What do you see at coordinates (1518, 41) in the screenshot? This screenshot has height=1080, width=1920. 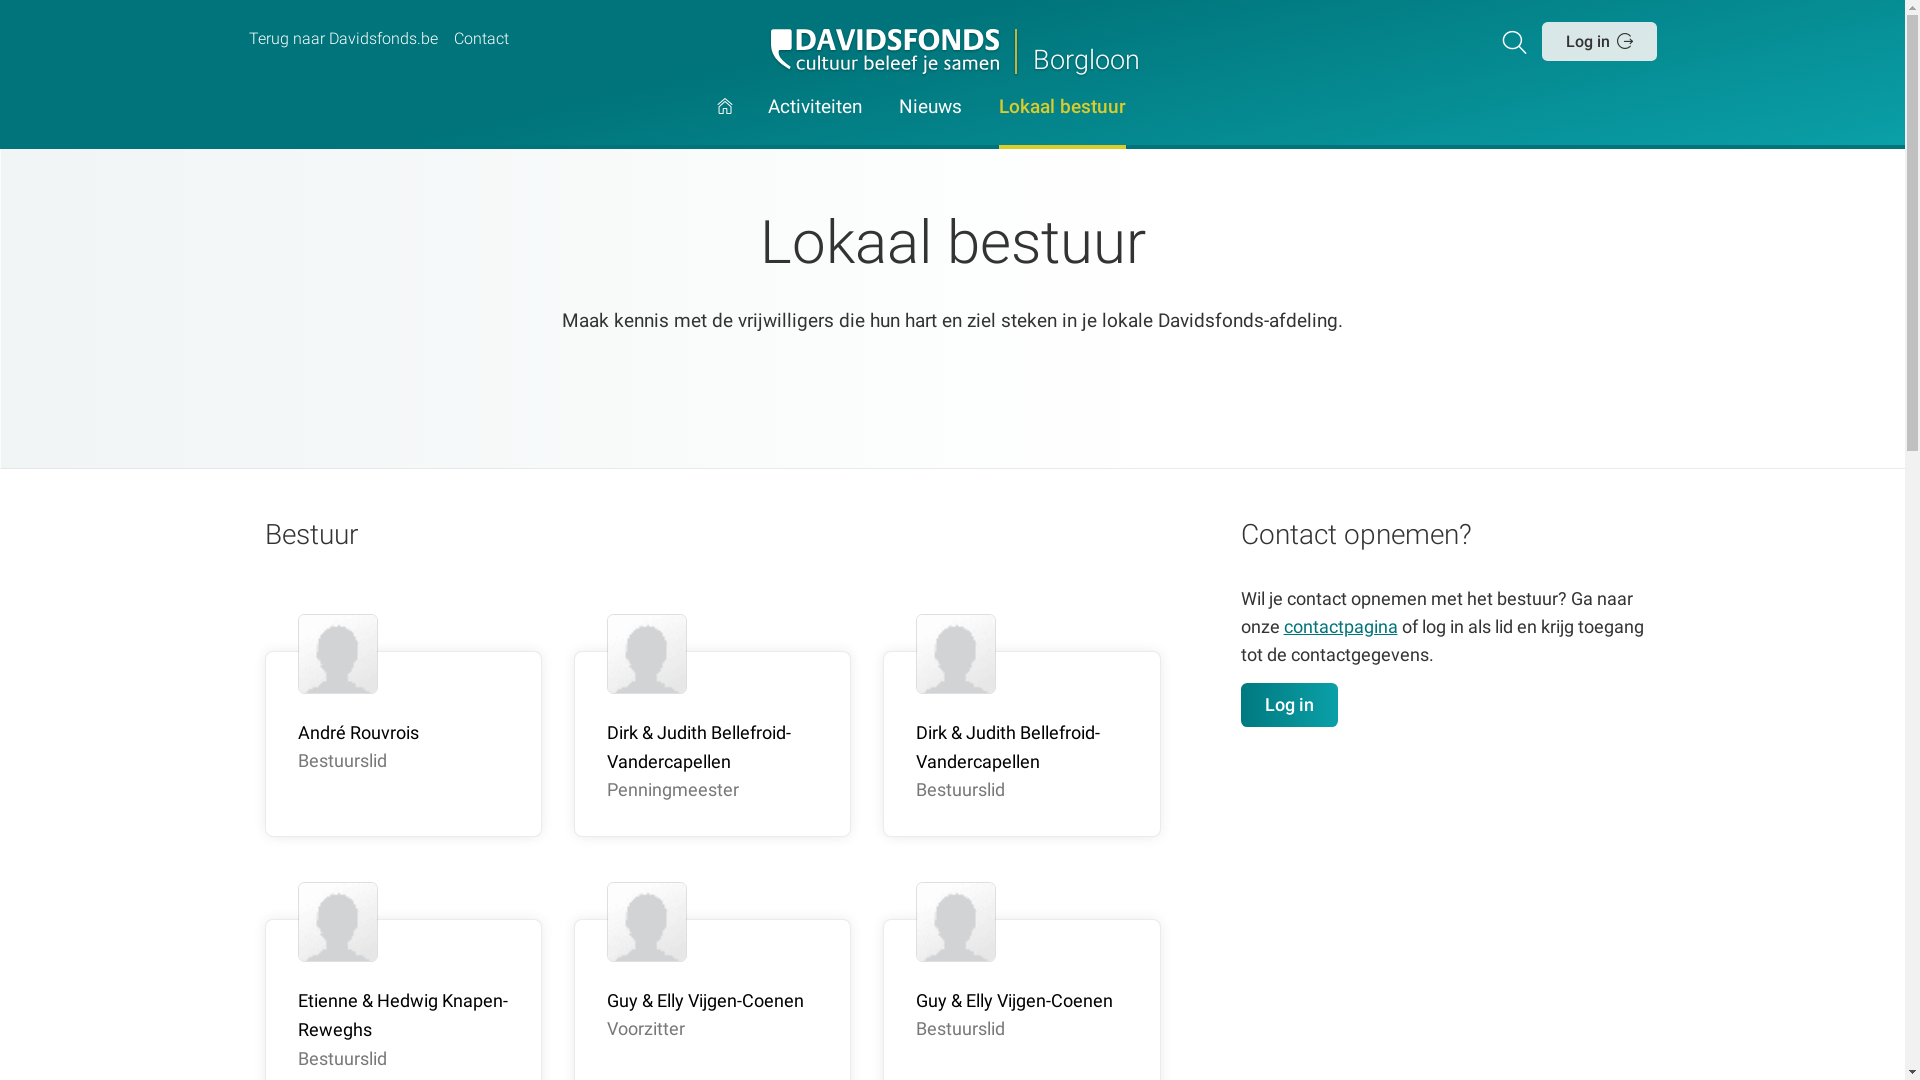 I see `Zoeken` at bounding box center [1518, 41].